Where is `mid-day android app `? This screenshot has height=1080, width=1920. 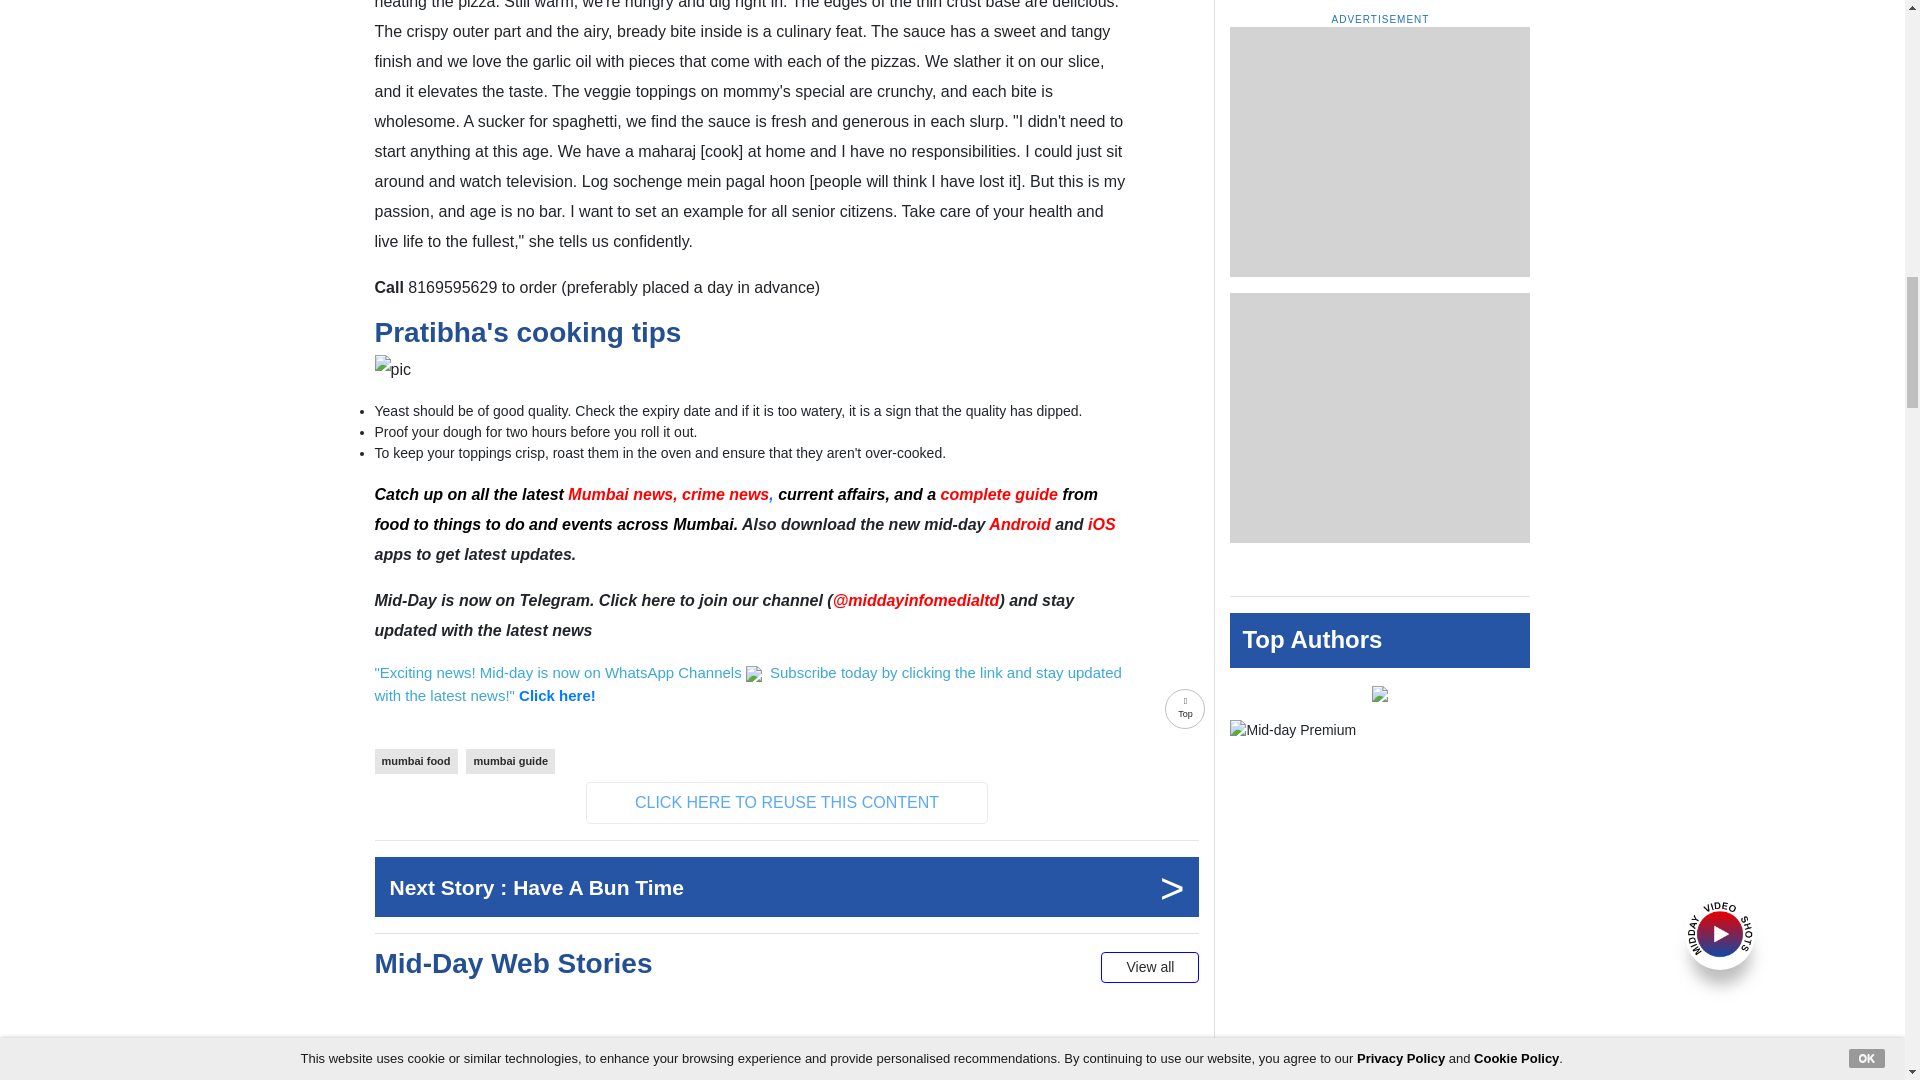 mid-day android app  is located at coordinates (1019, 524).